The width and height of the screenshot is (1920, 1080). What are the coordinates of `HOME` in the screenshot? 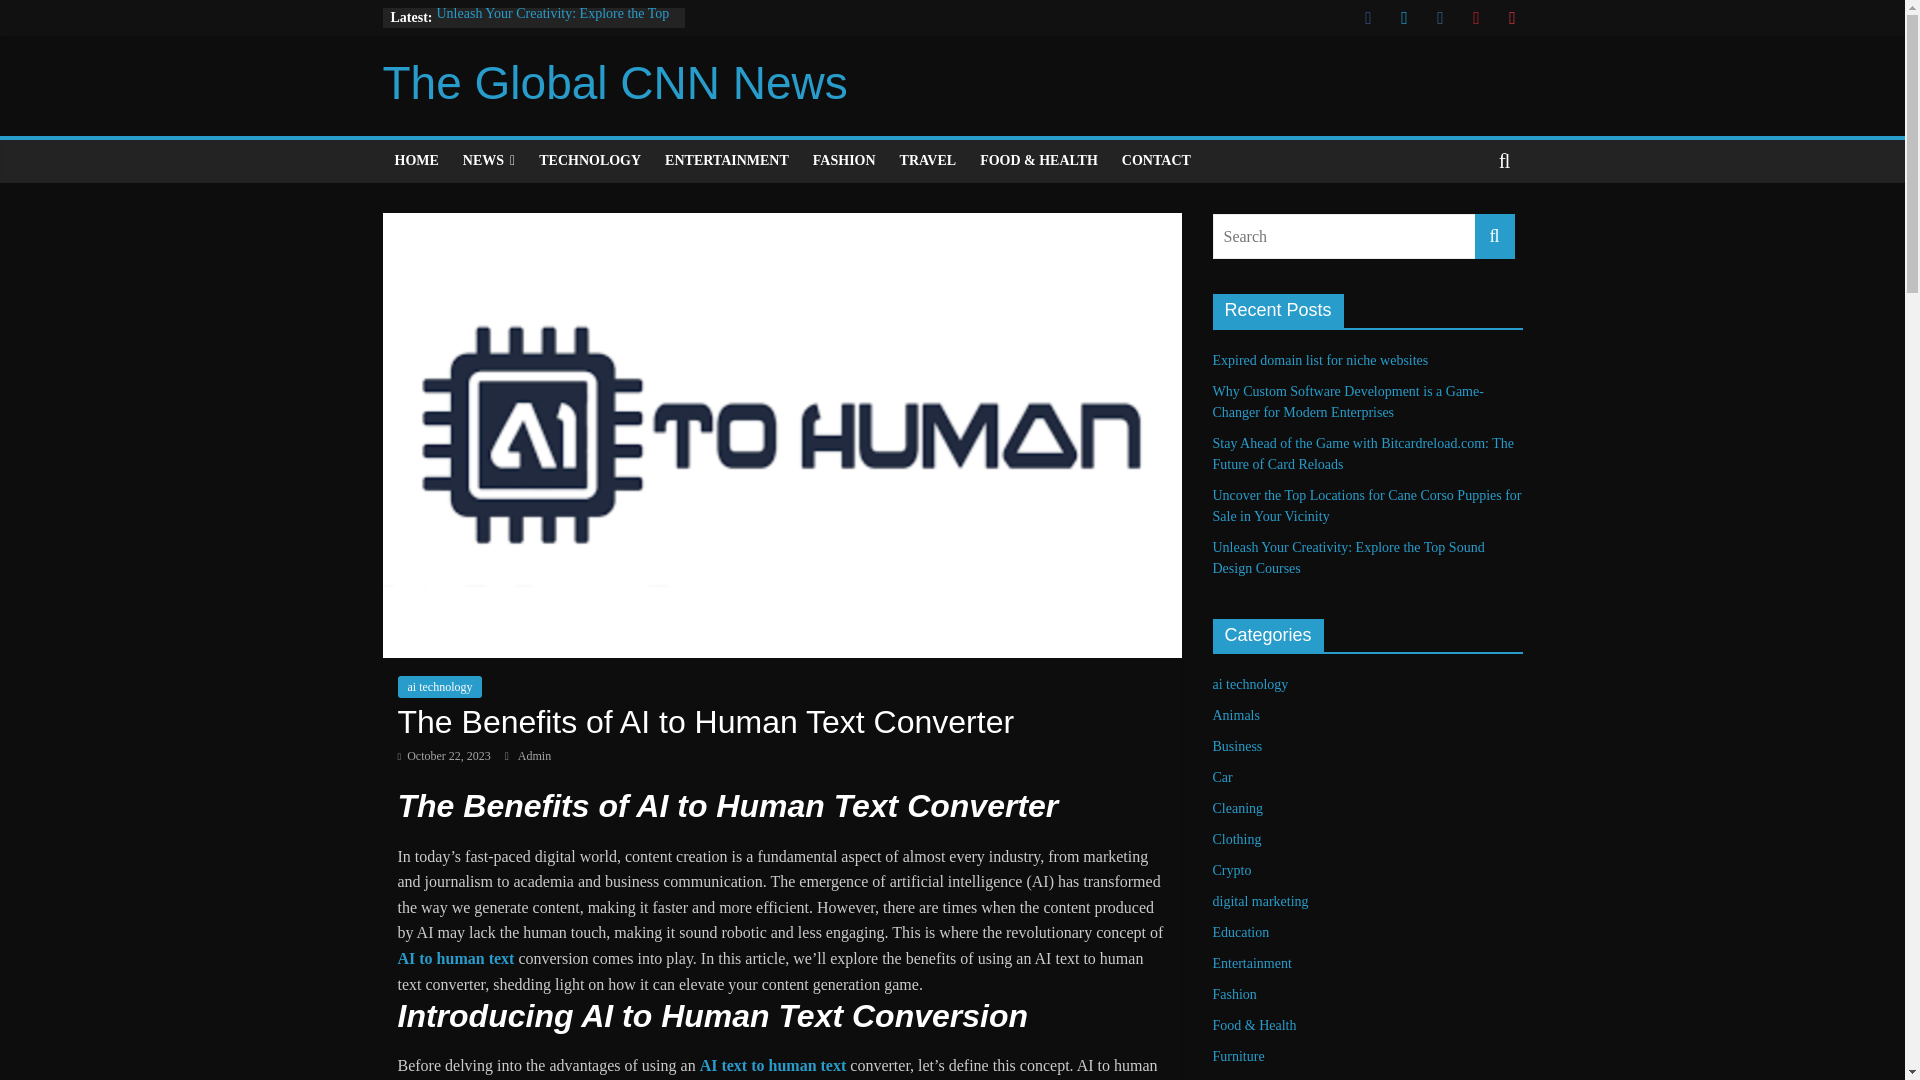 It's located at (416, 161).